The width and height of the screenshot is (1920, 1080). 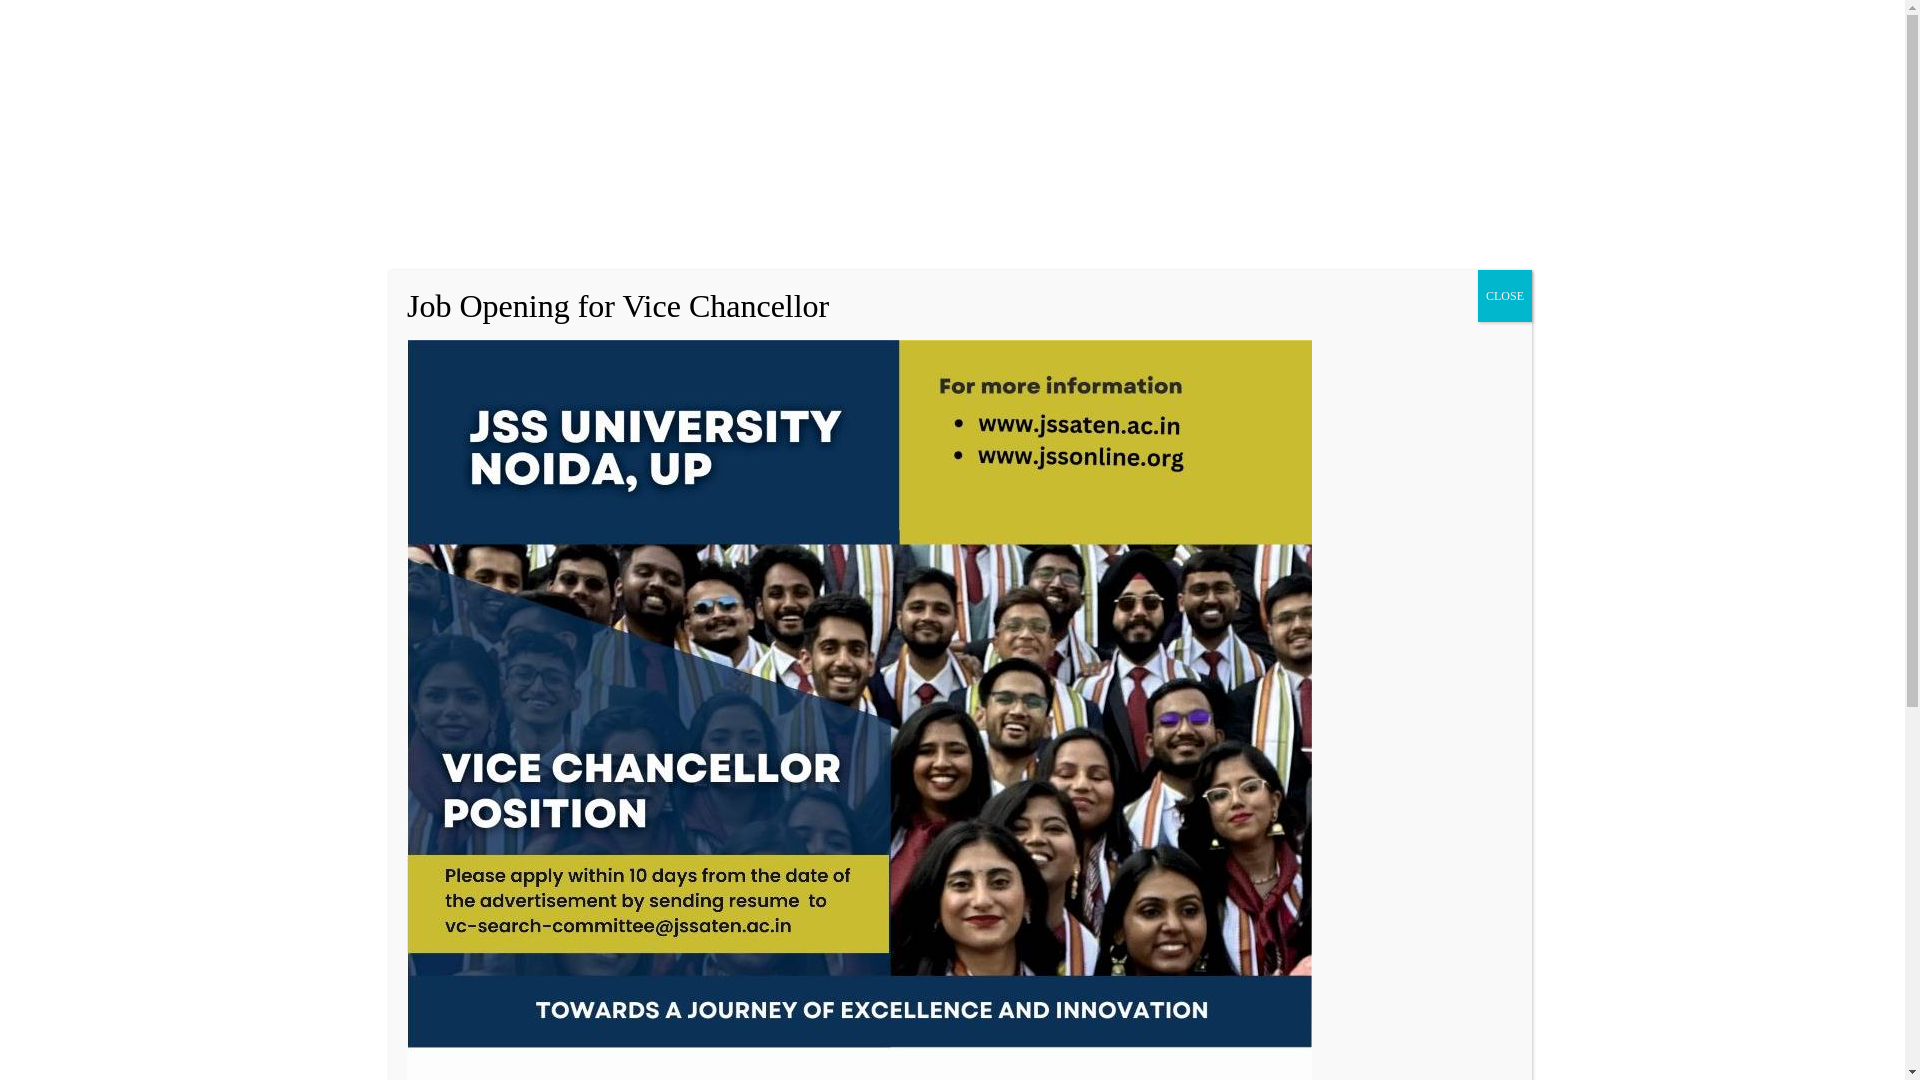 I want to click on Our Team, so click(x=1324, y=22).